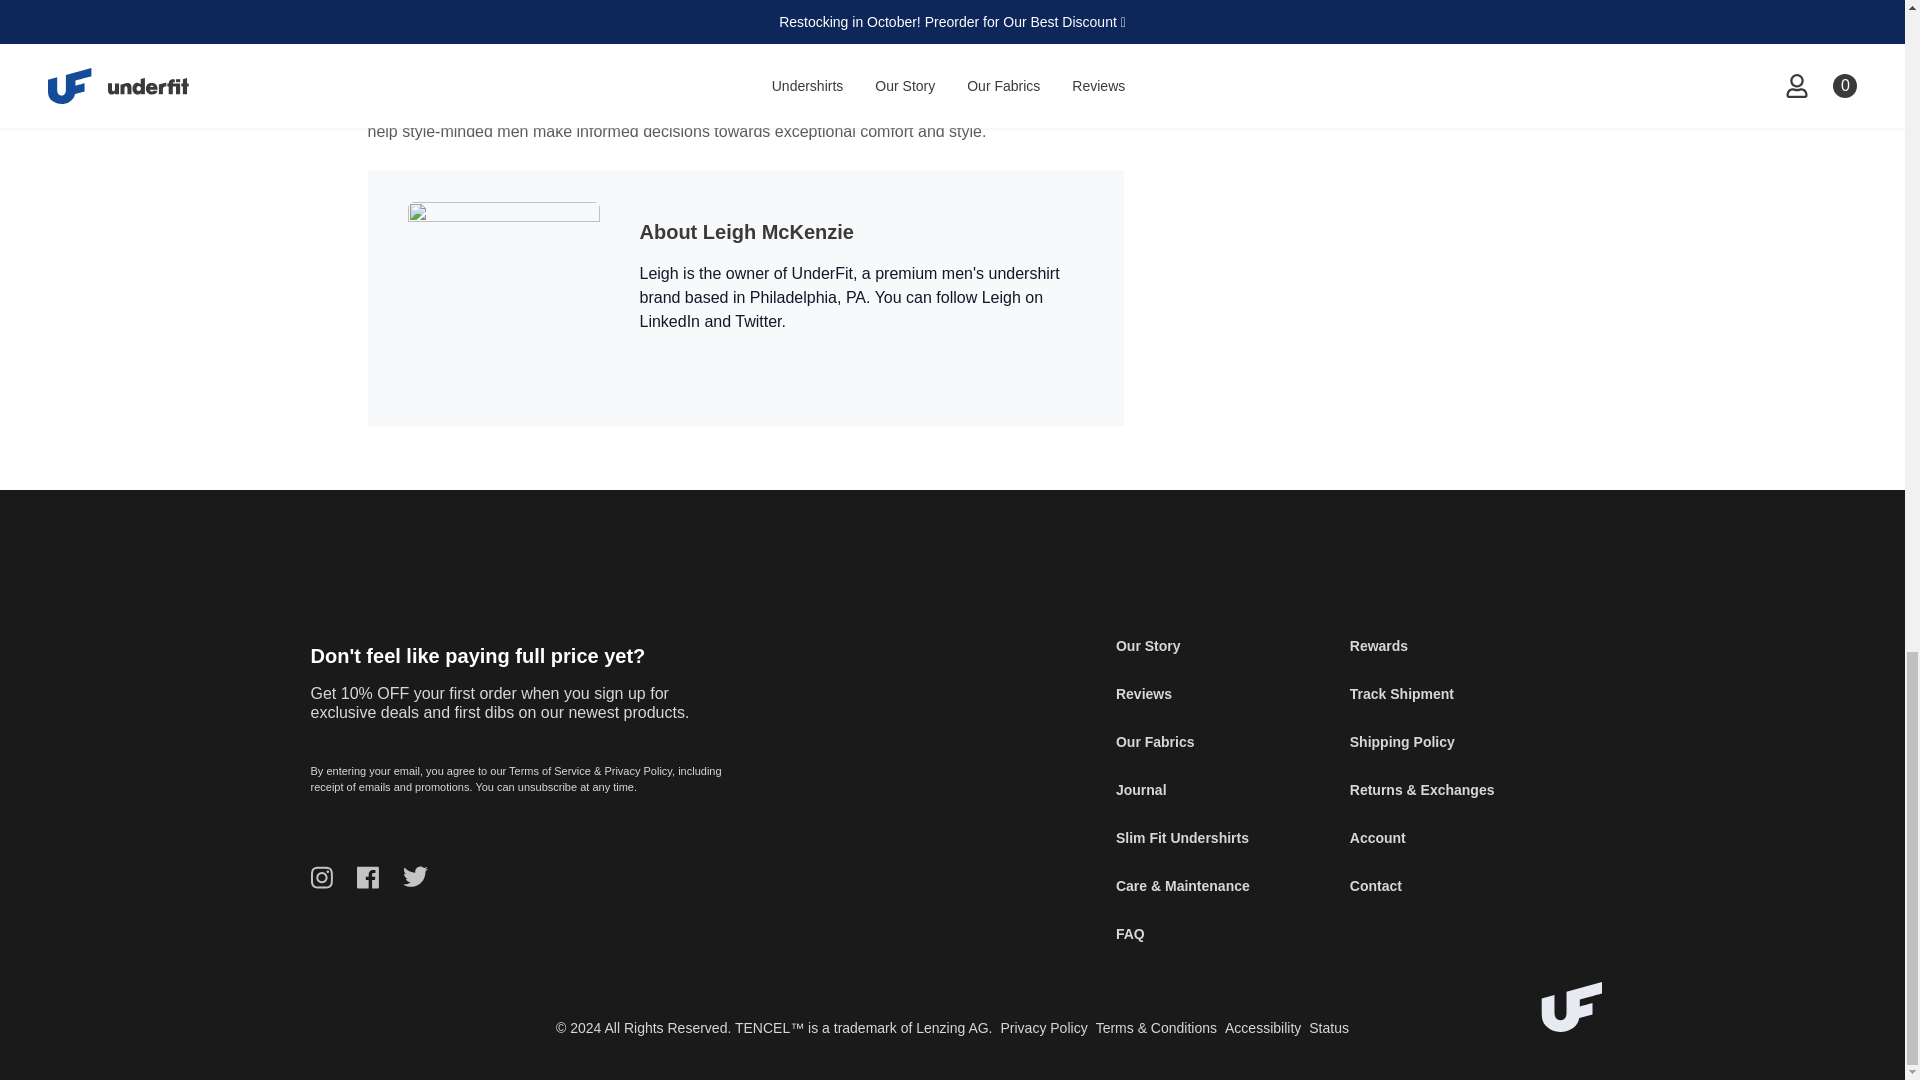 Image resolution: width=1920 pixels, height=1080 pixels. What do you see at coordinates (746, 232) in the screenshot?
I see `About Leigh McKenzie` at bounding box center [746, 232].